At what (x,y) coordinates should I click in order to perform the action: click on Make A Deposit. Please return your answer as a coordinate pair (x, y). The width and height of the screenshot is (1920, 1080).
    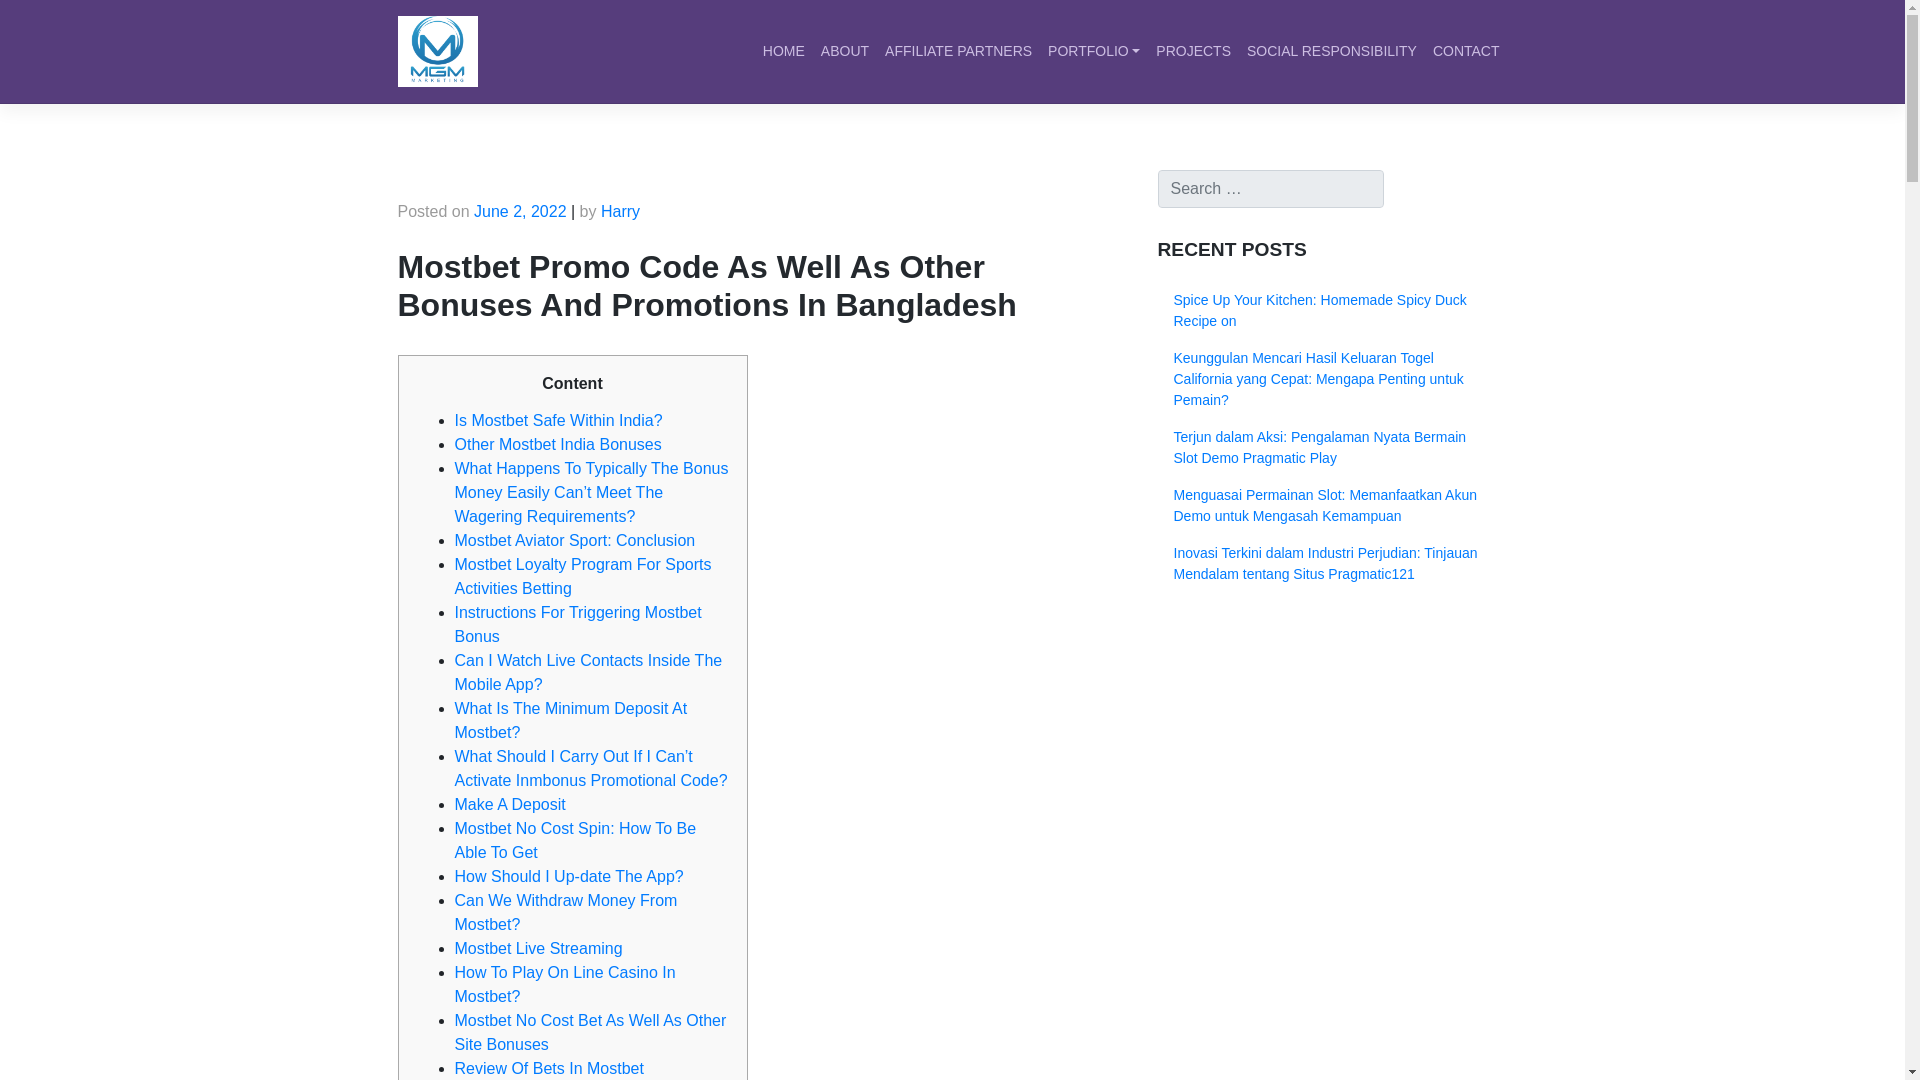
    Looking at the image, I should click on (508, 804).